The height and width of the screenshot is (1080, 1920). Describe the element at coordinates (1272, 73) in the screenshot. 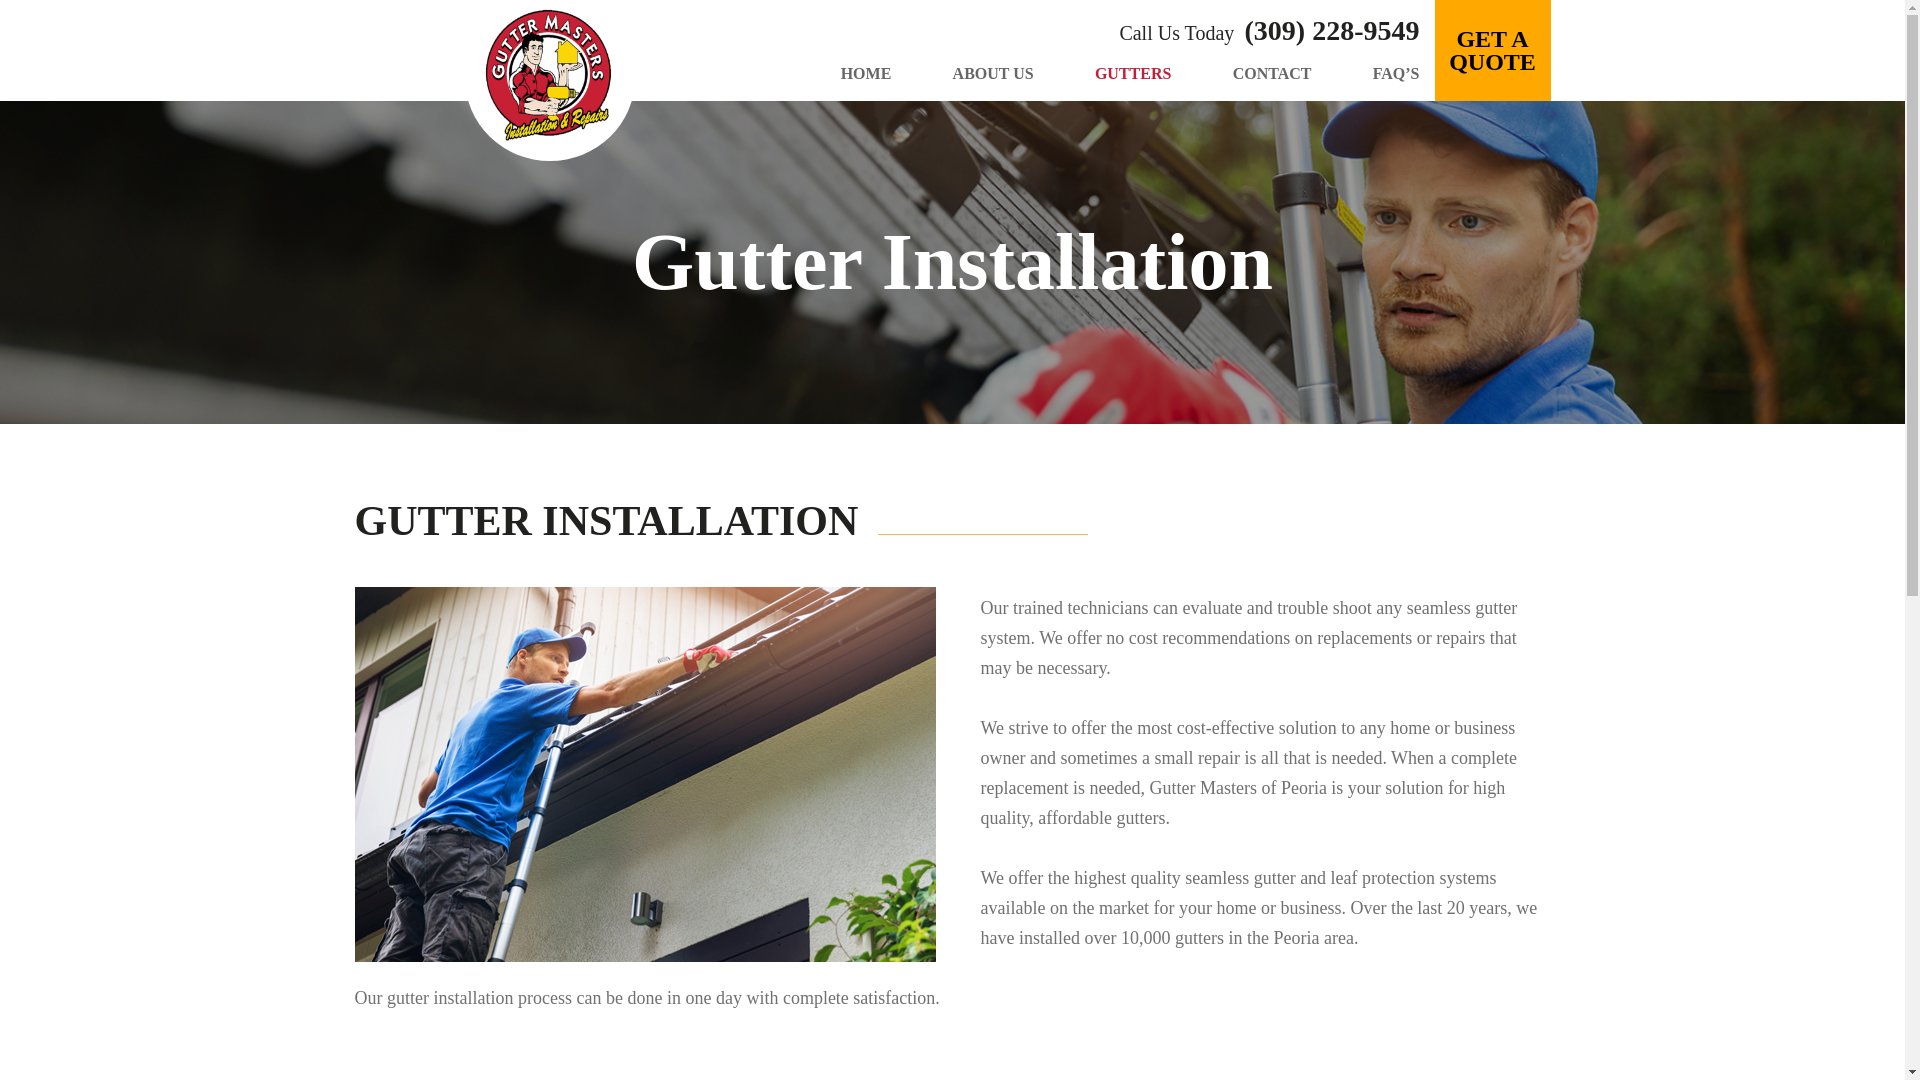

I see `CONTACT` at that location.